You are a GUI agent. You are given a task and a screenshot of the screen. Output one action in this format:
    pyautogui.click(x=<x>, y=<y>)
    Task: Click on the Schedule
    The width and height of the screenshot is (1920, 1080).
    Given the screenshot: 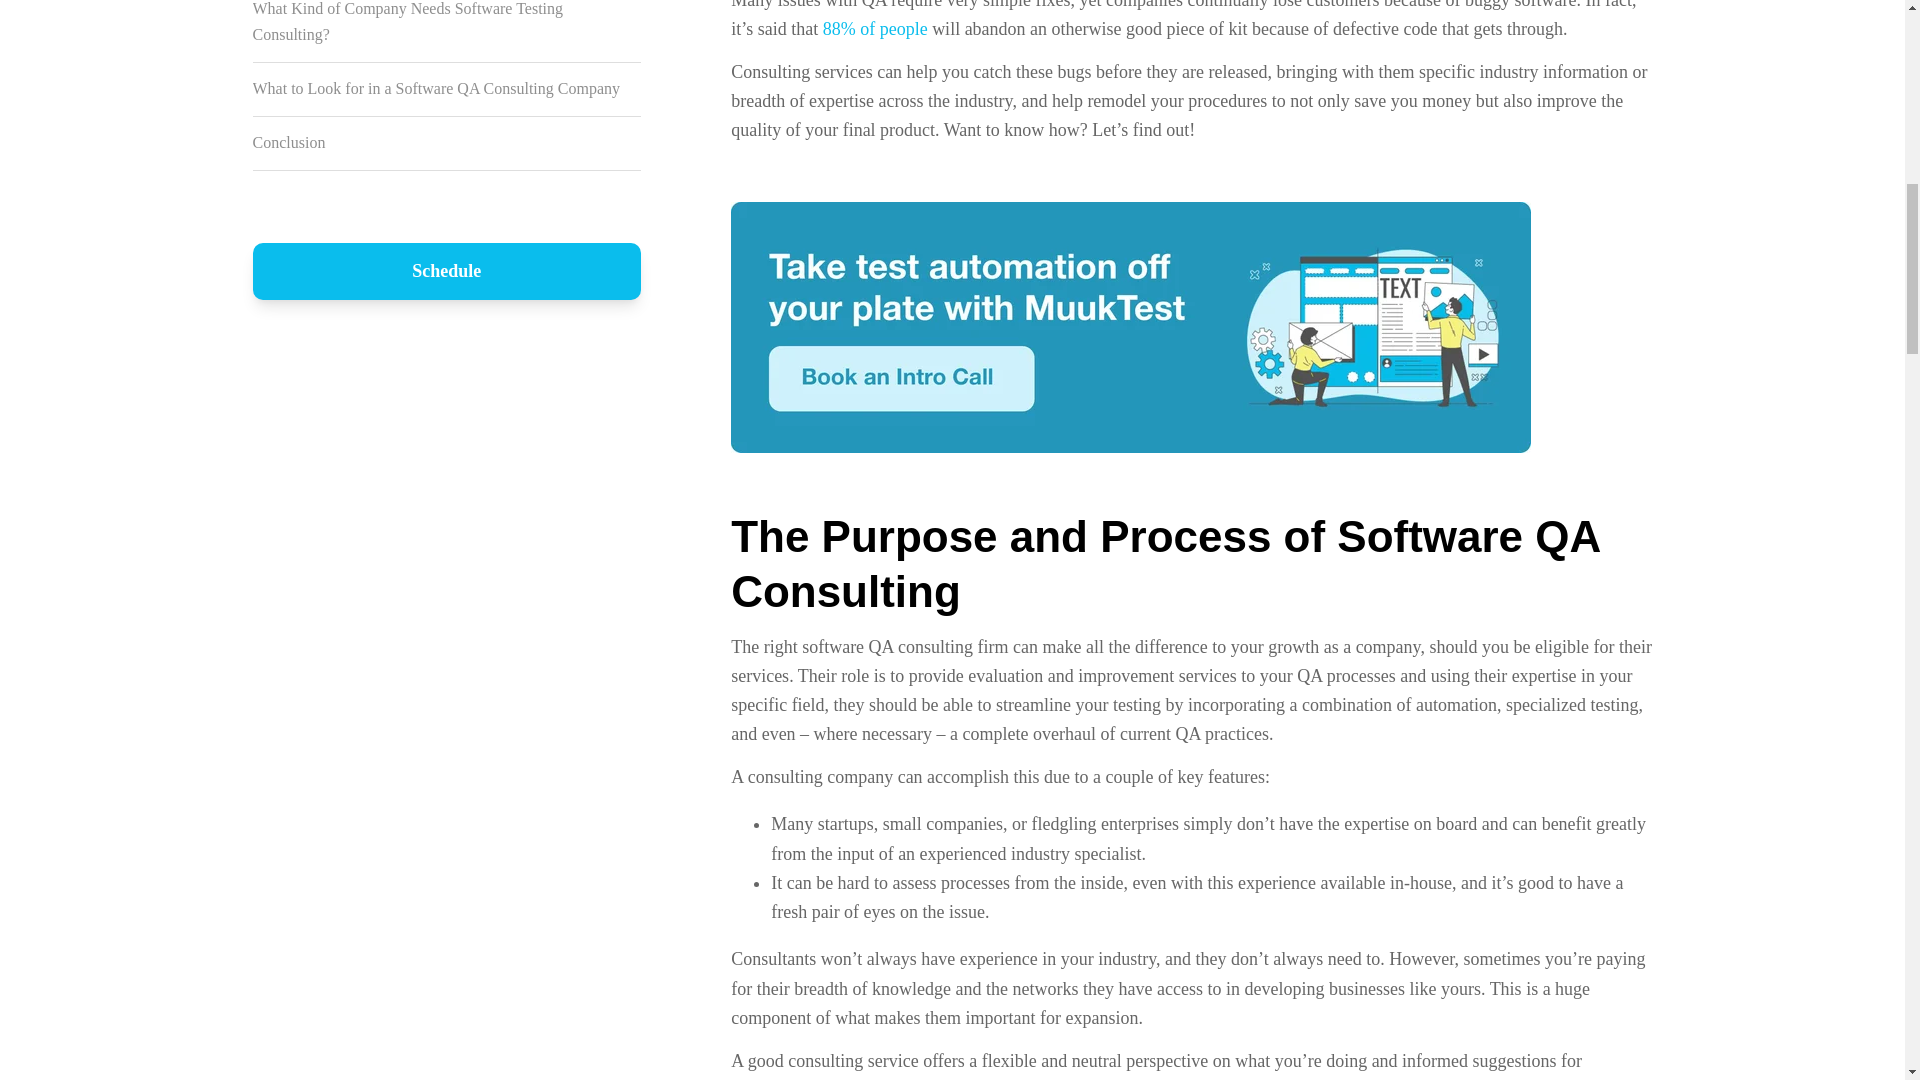 What is the action you would take?
    pyautogui.click(x=446, y=272)
    